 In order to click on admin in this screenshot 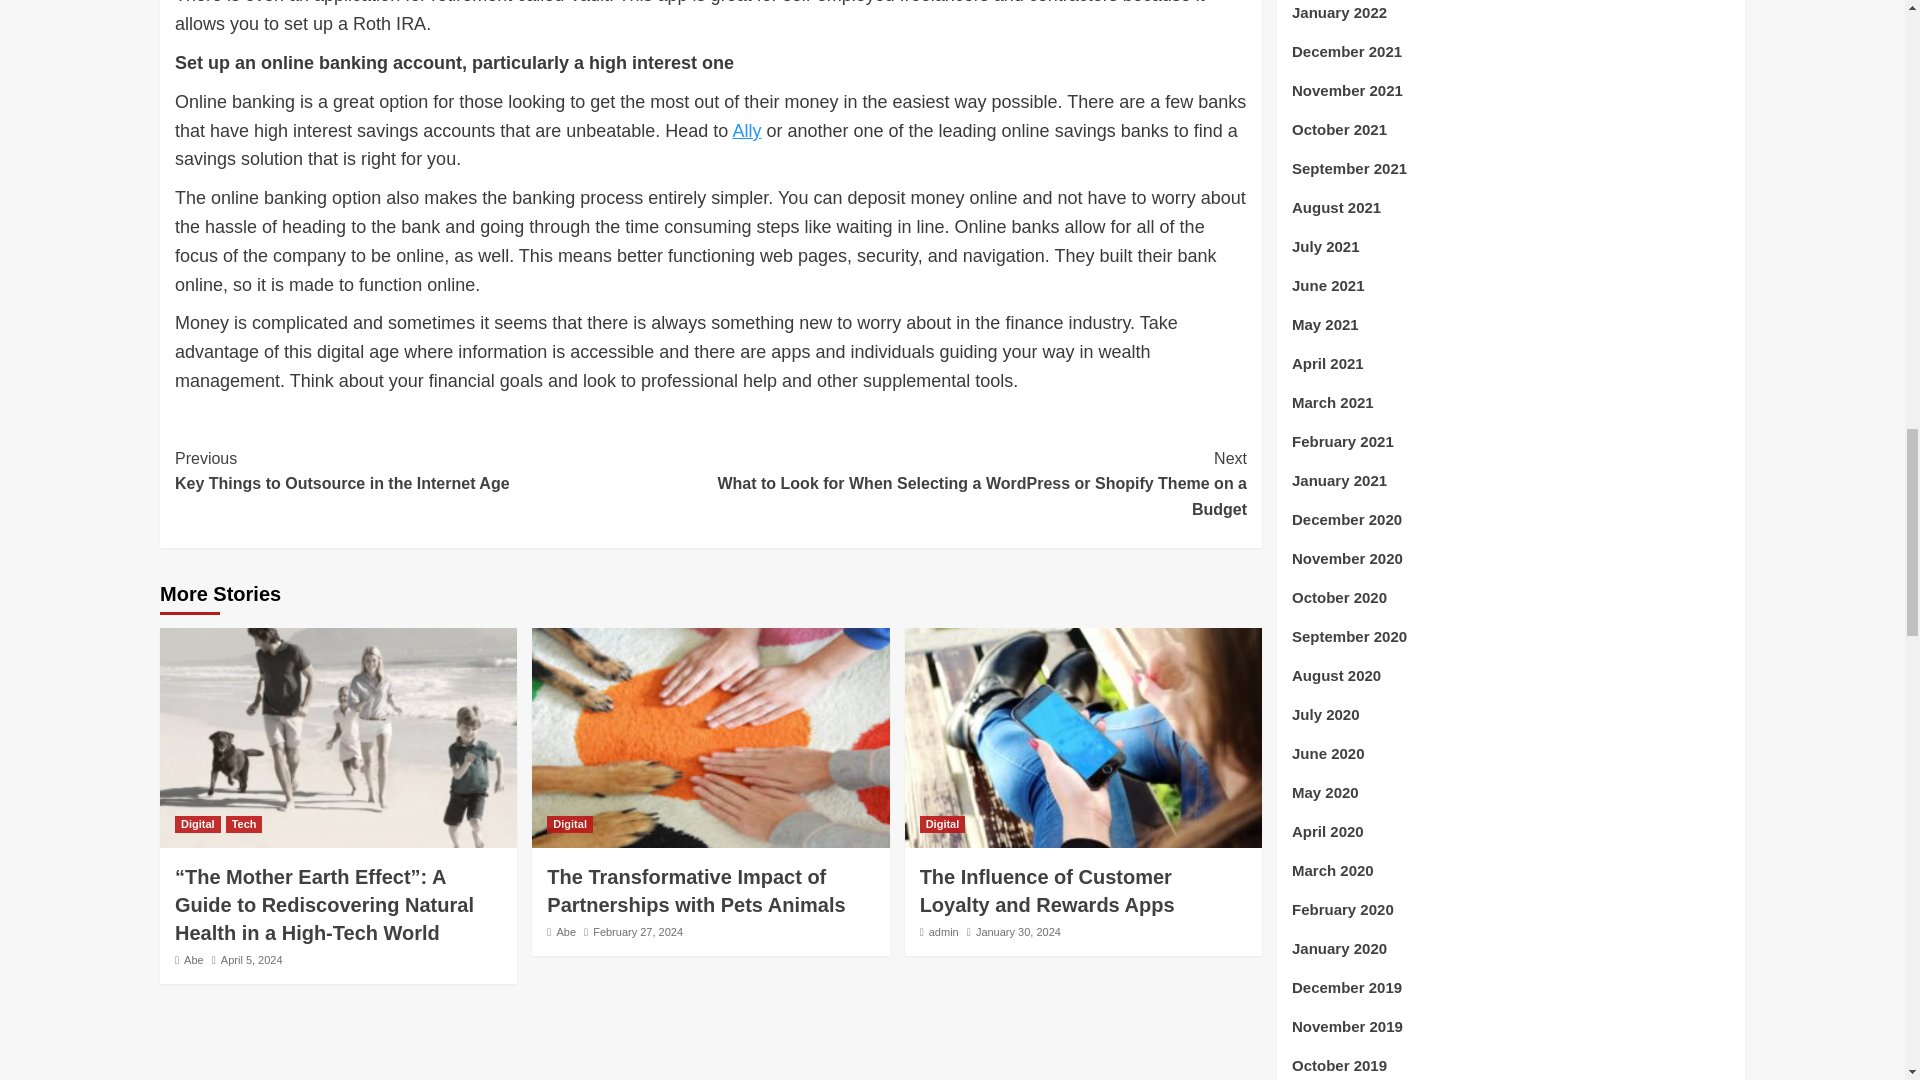, I will do `click(944, 932)`.